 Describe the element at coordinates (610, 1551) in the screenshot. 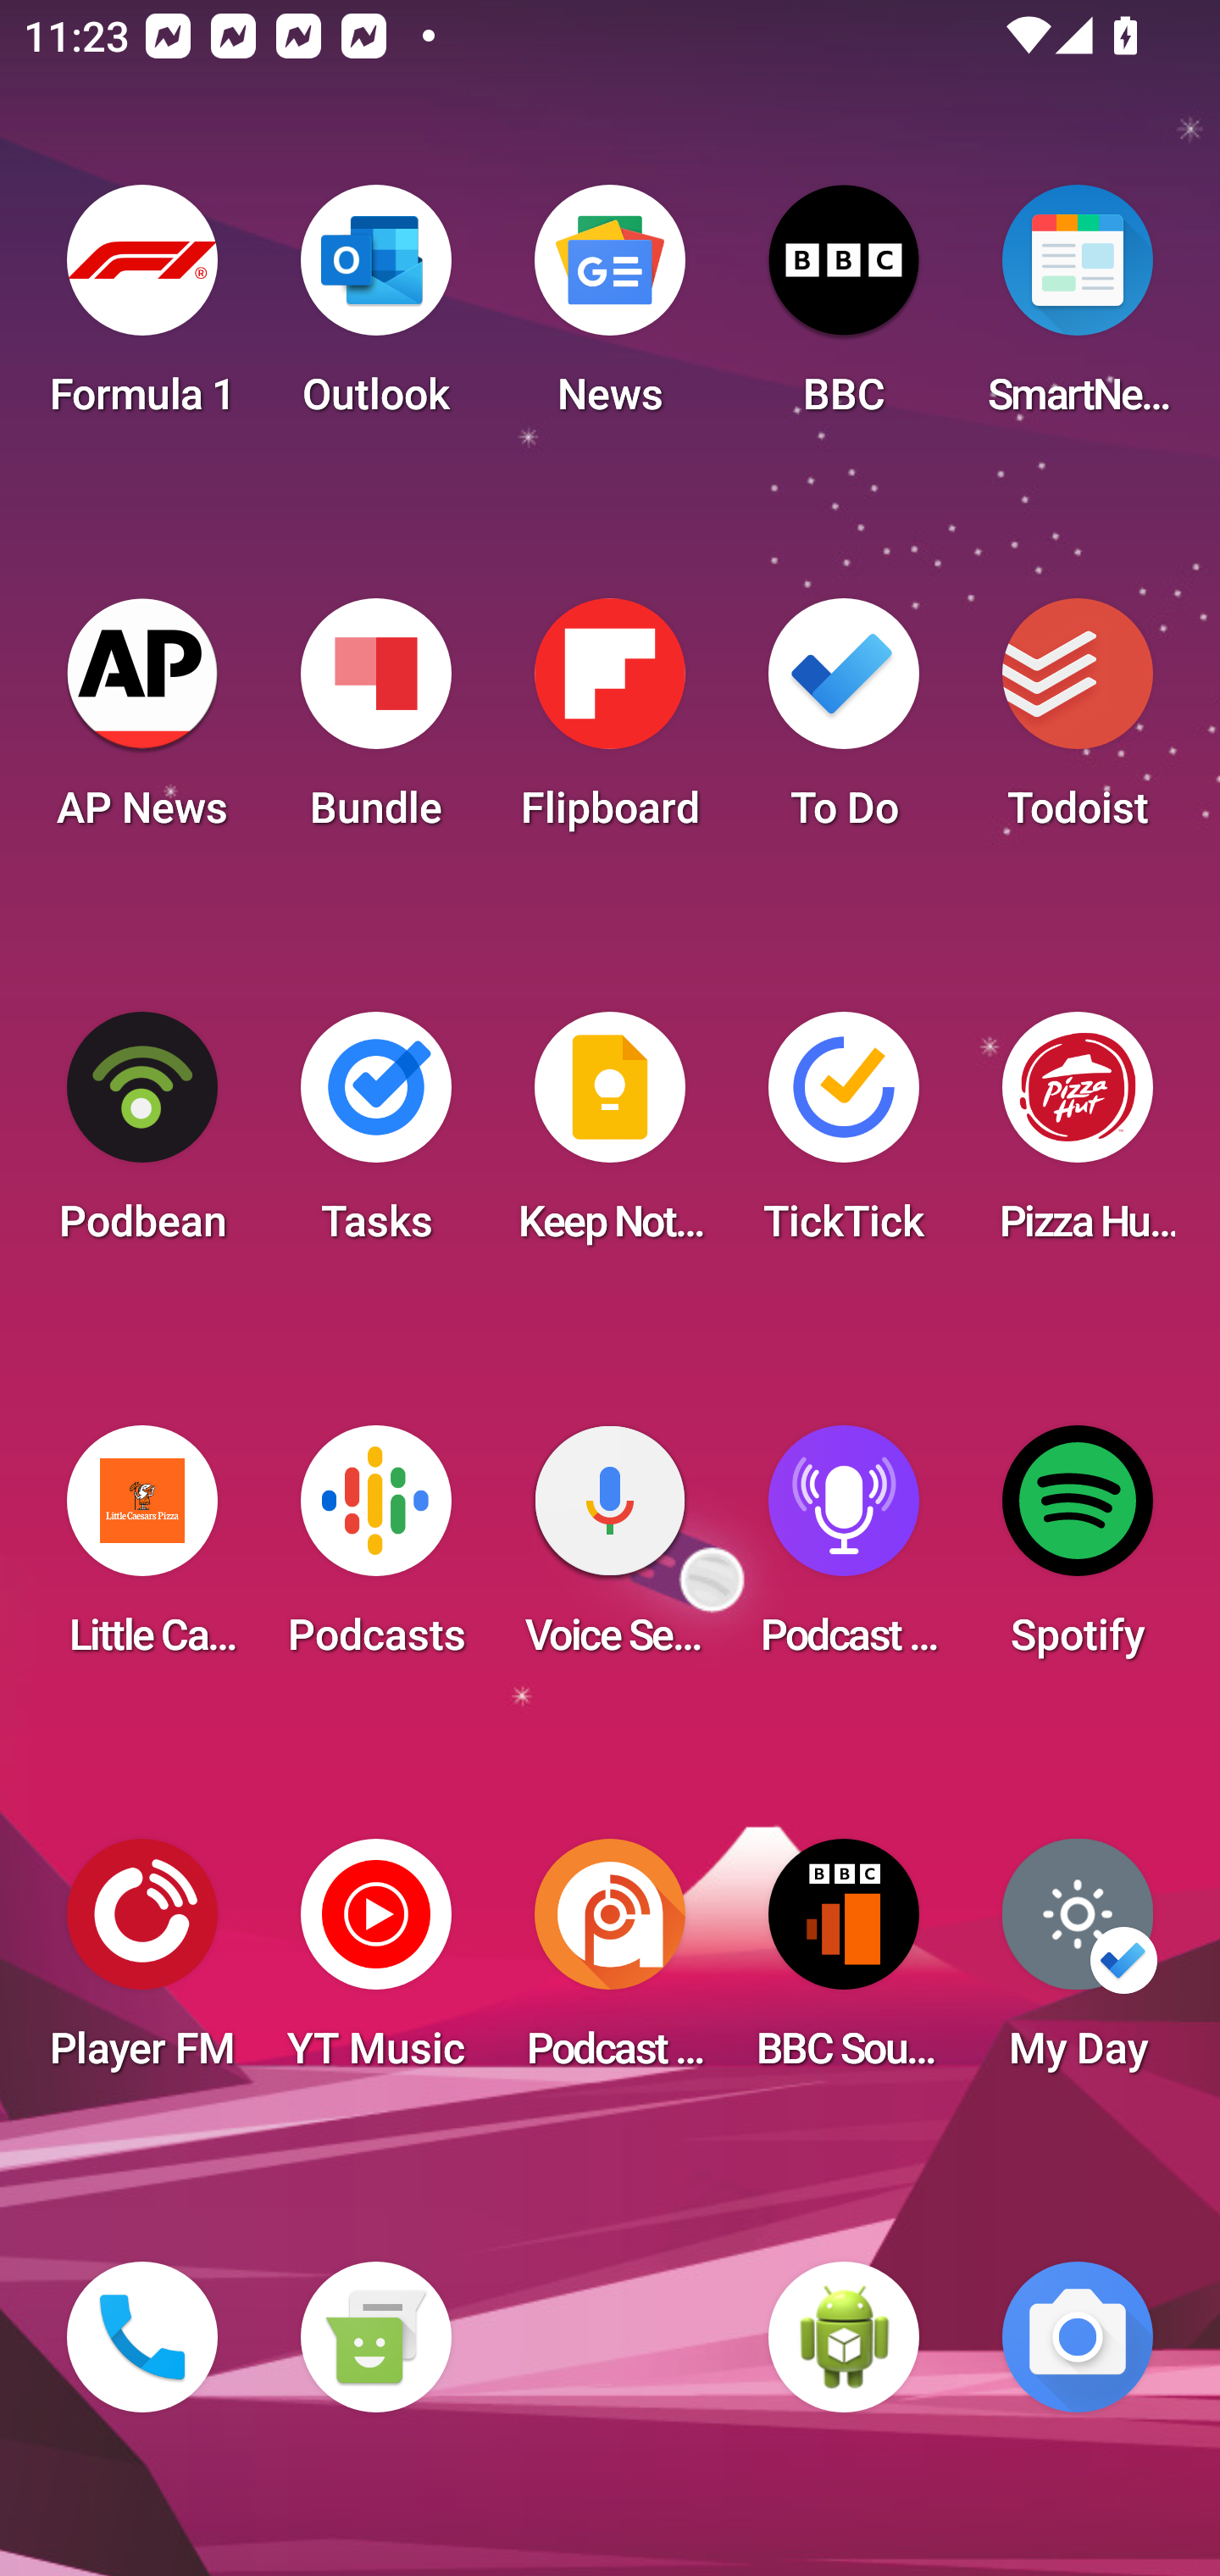

I see `Voice Search` at that location.